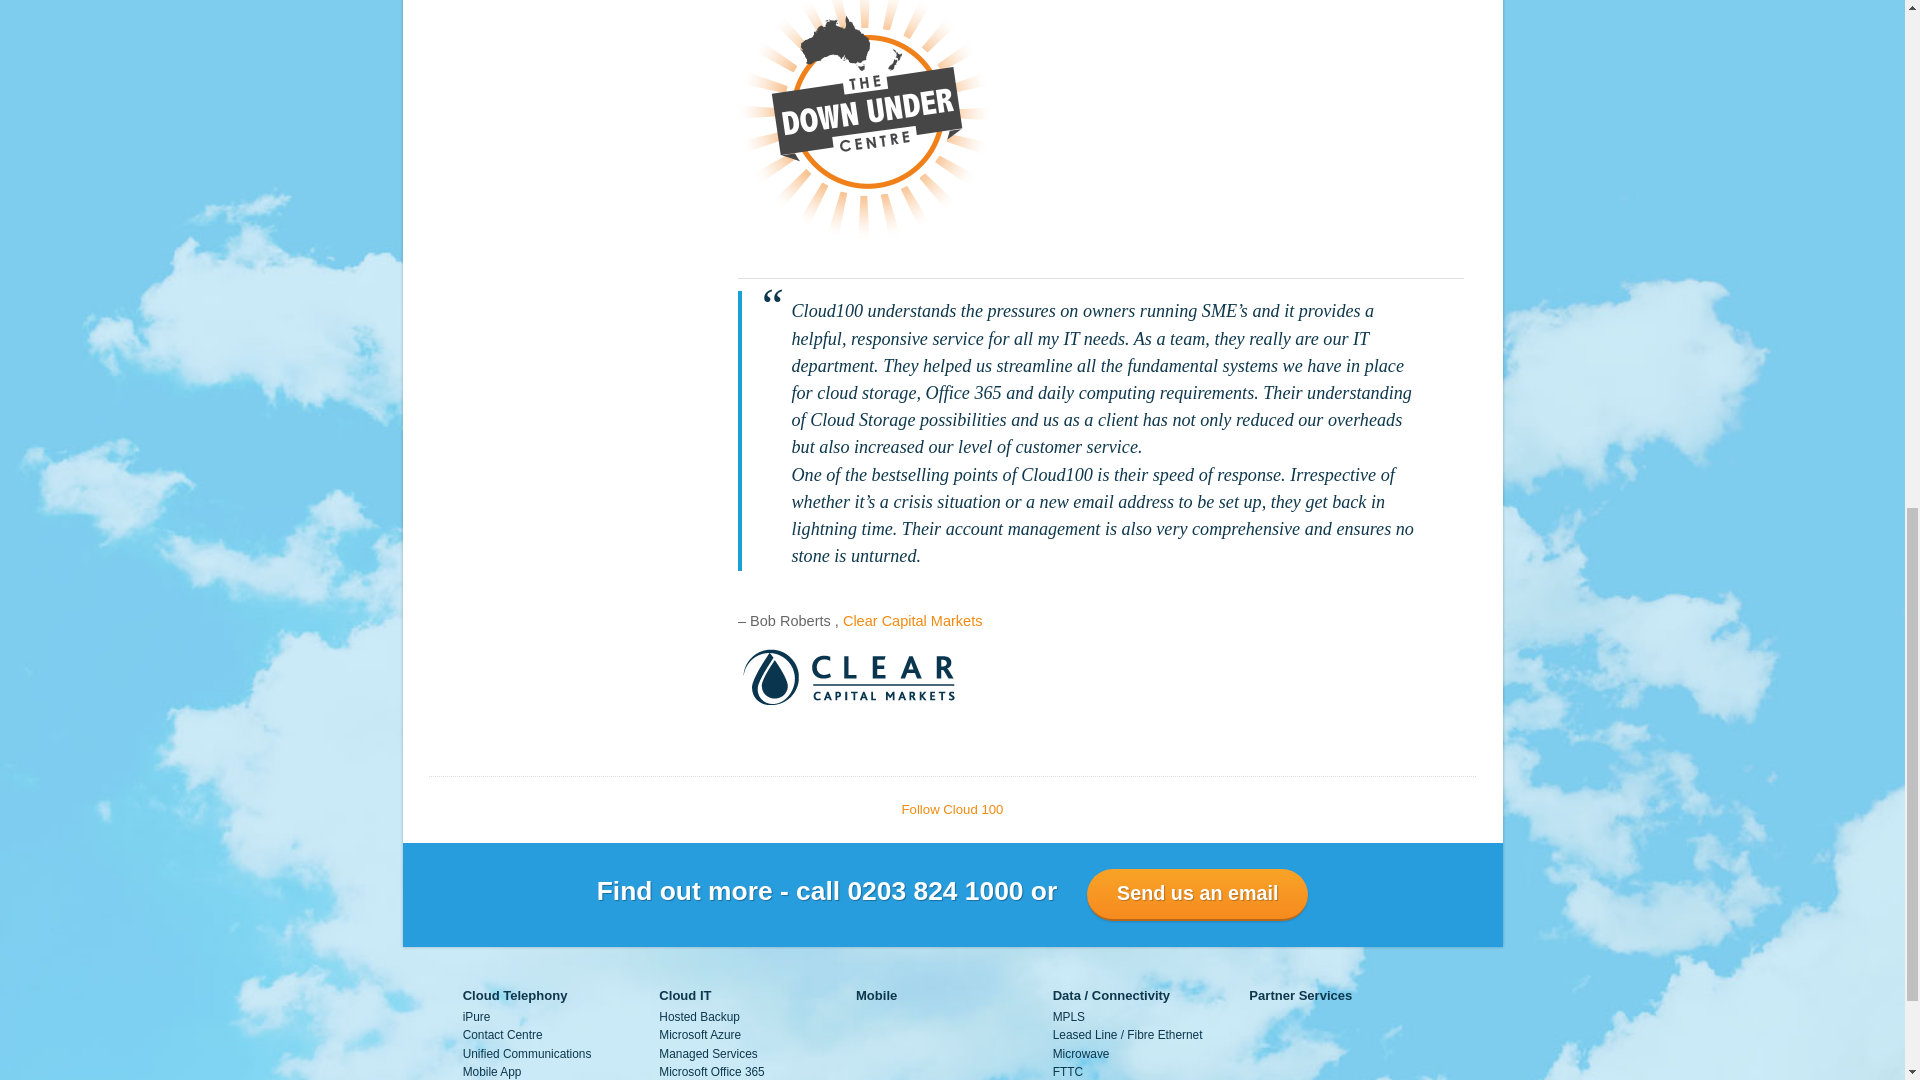 This screenshot has width=1920, height=1080. I want to click on Mobile, so click(876, 996).